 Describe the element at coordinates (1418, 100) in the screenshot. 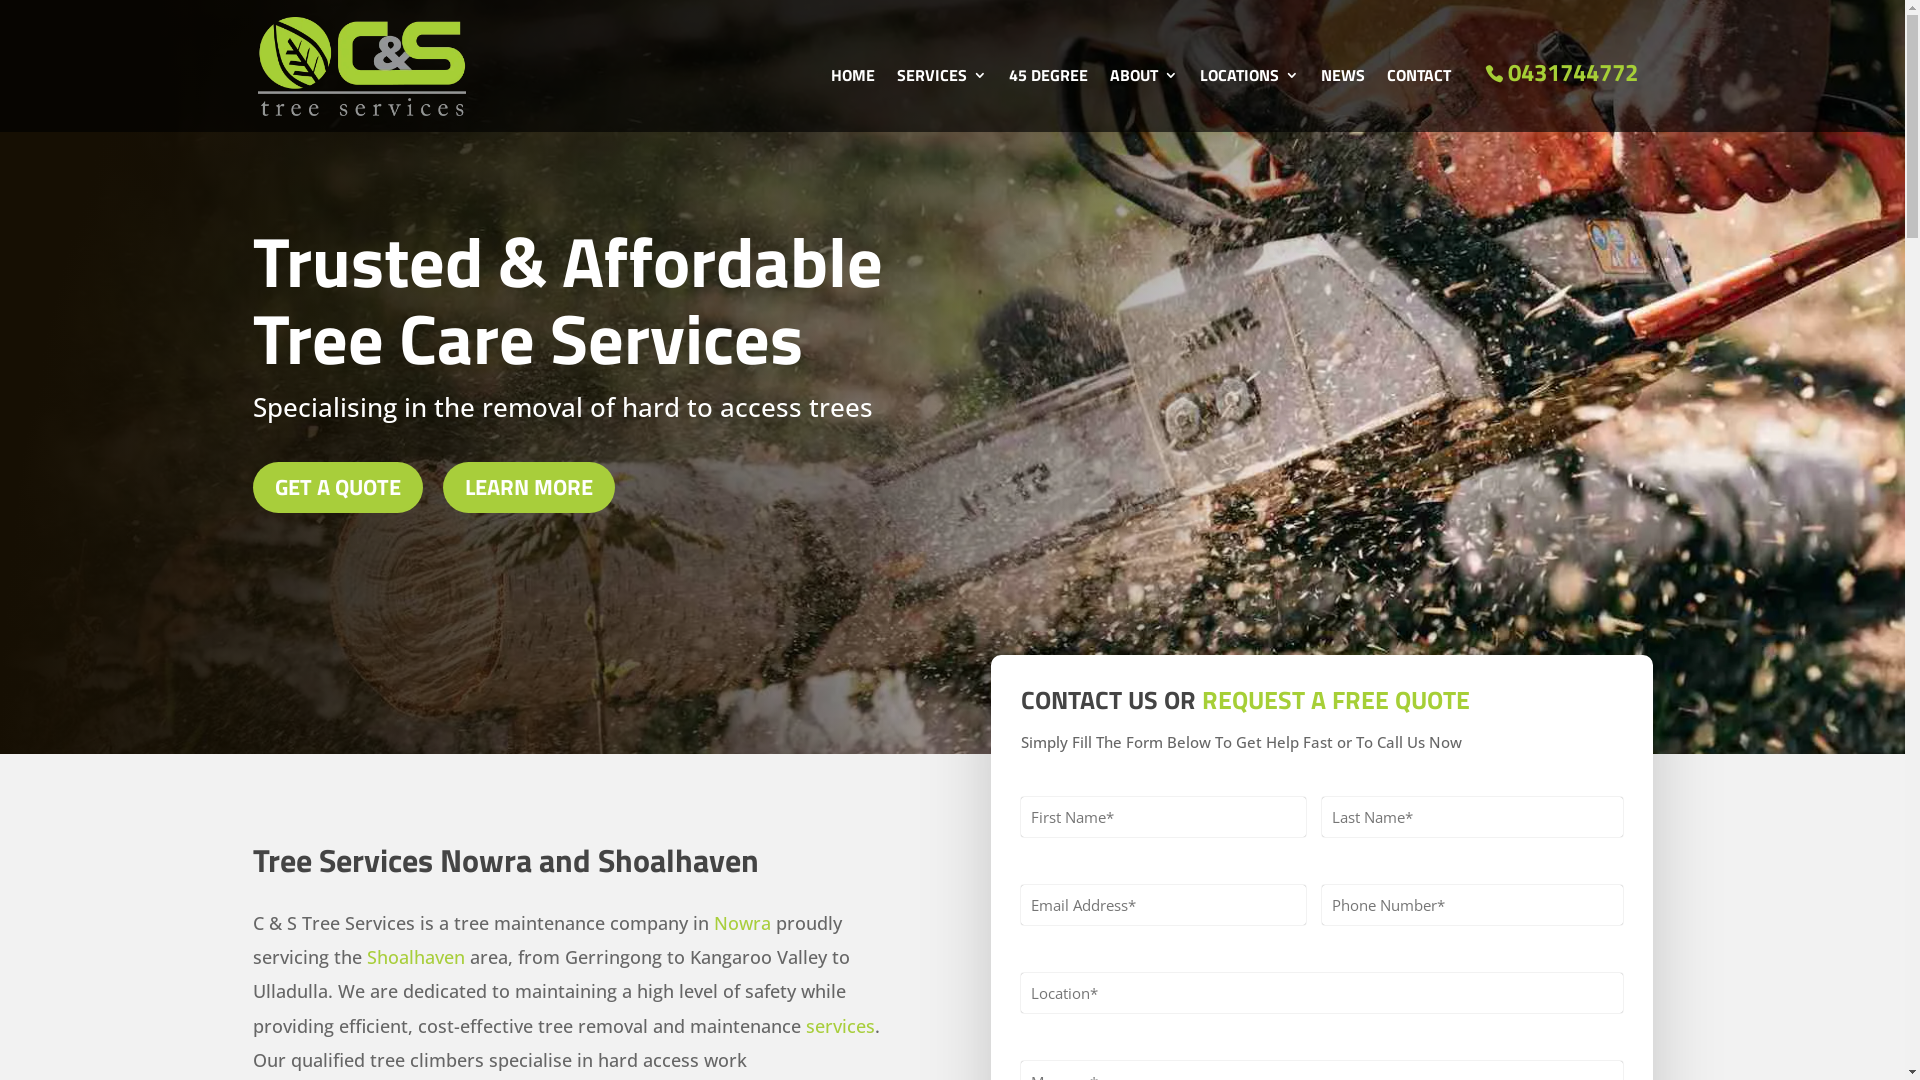

I see `CONTACT` at that location.